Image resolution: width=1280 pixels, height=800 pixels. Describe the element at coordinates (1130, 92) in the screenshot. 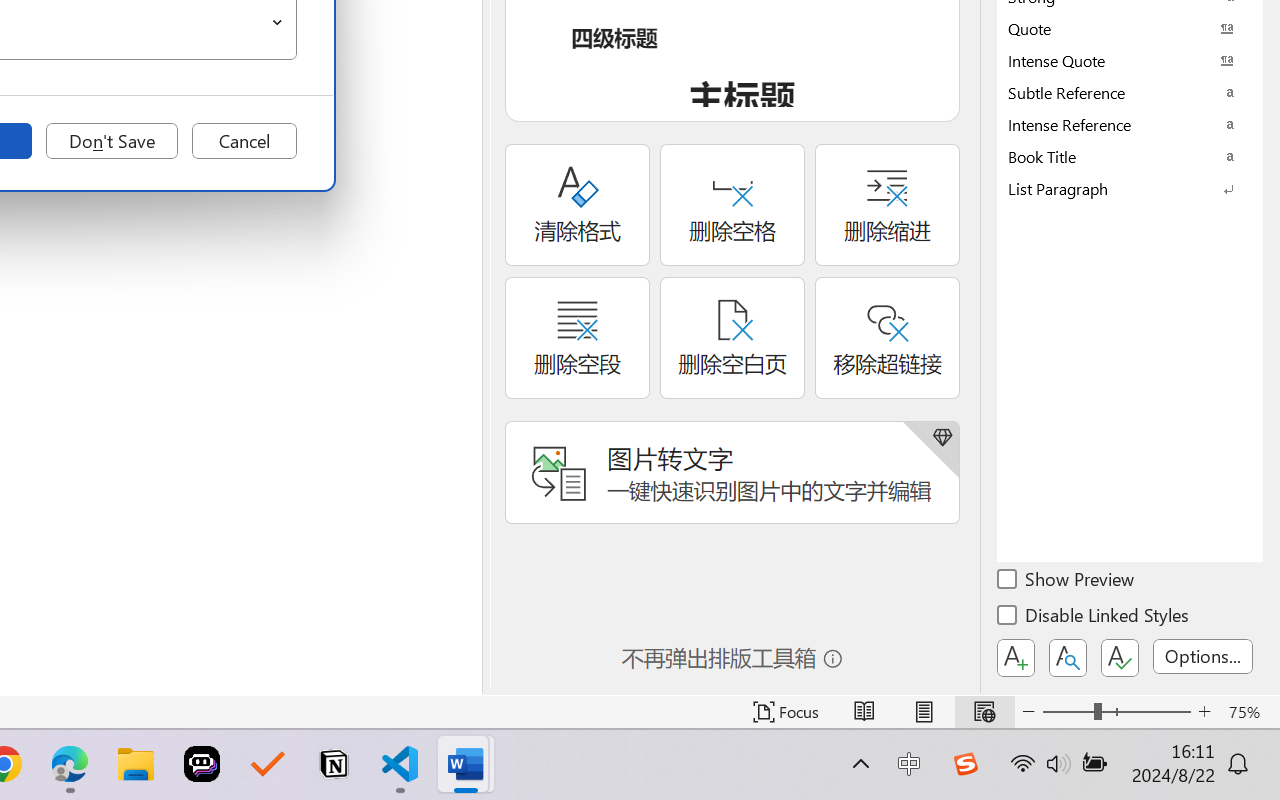

I see `Subtle Reference` at that location.